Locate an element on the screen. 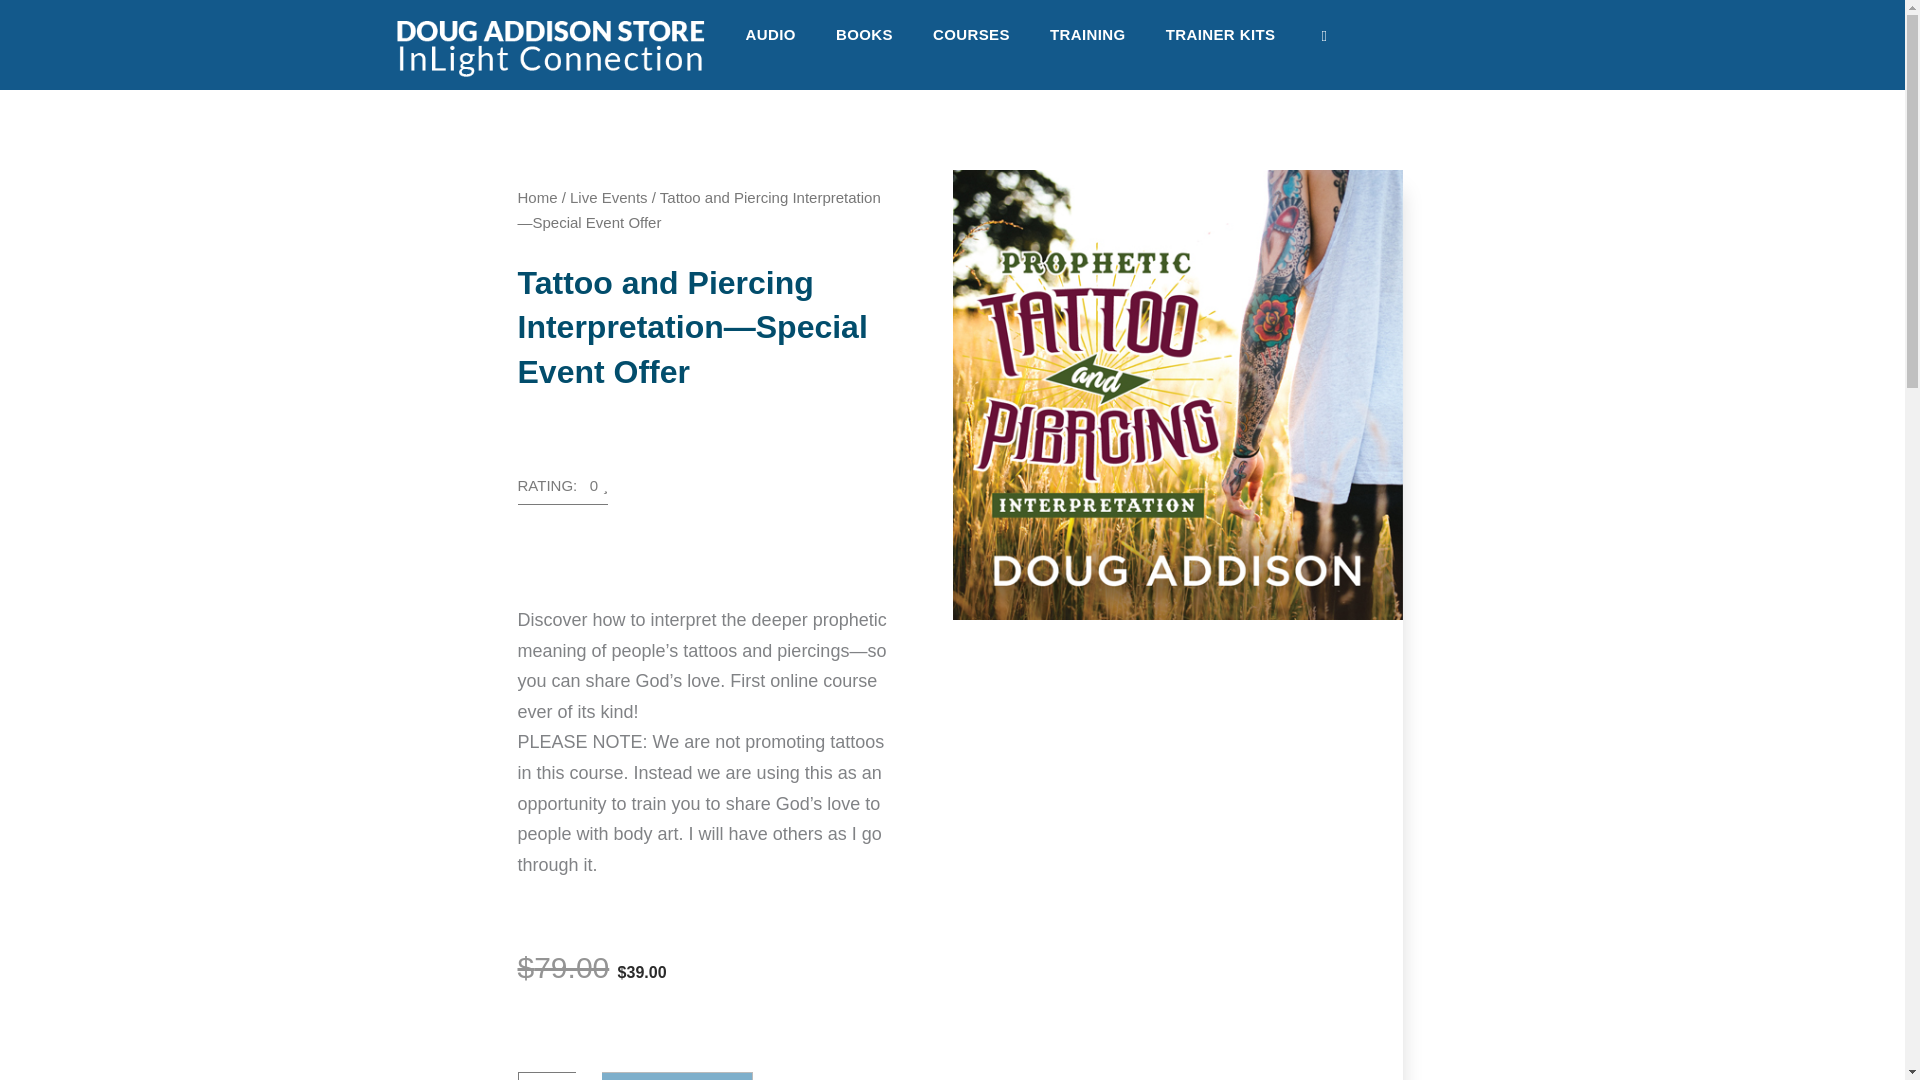 The image size is (1920, 1080). RATING:   0 is located at coordinates (563, 492).